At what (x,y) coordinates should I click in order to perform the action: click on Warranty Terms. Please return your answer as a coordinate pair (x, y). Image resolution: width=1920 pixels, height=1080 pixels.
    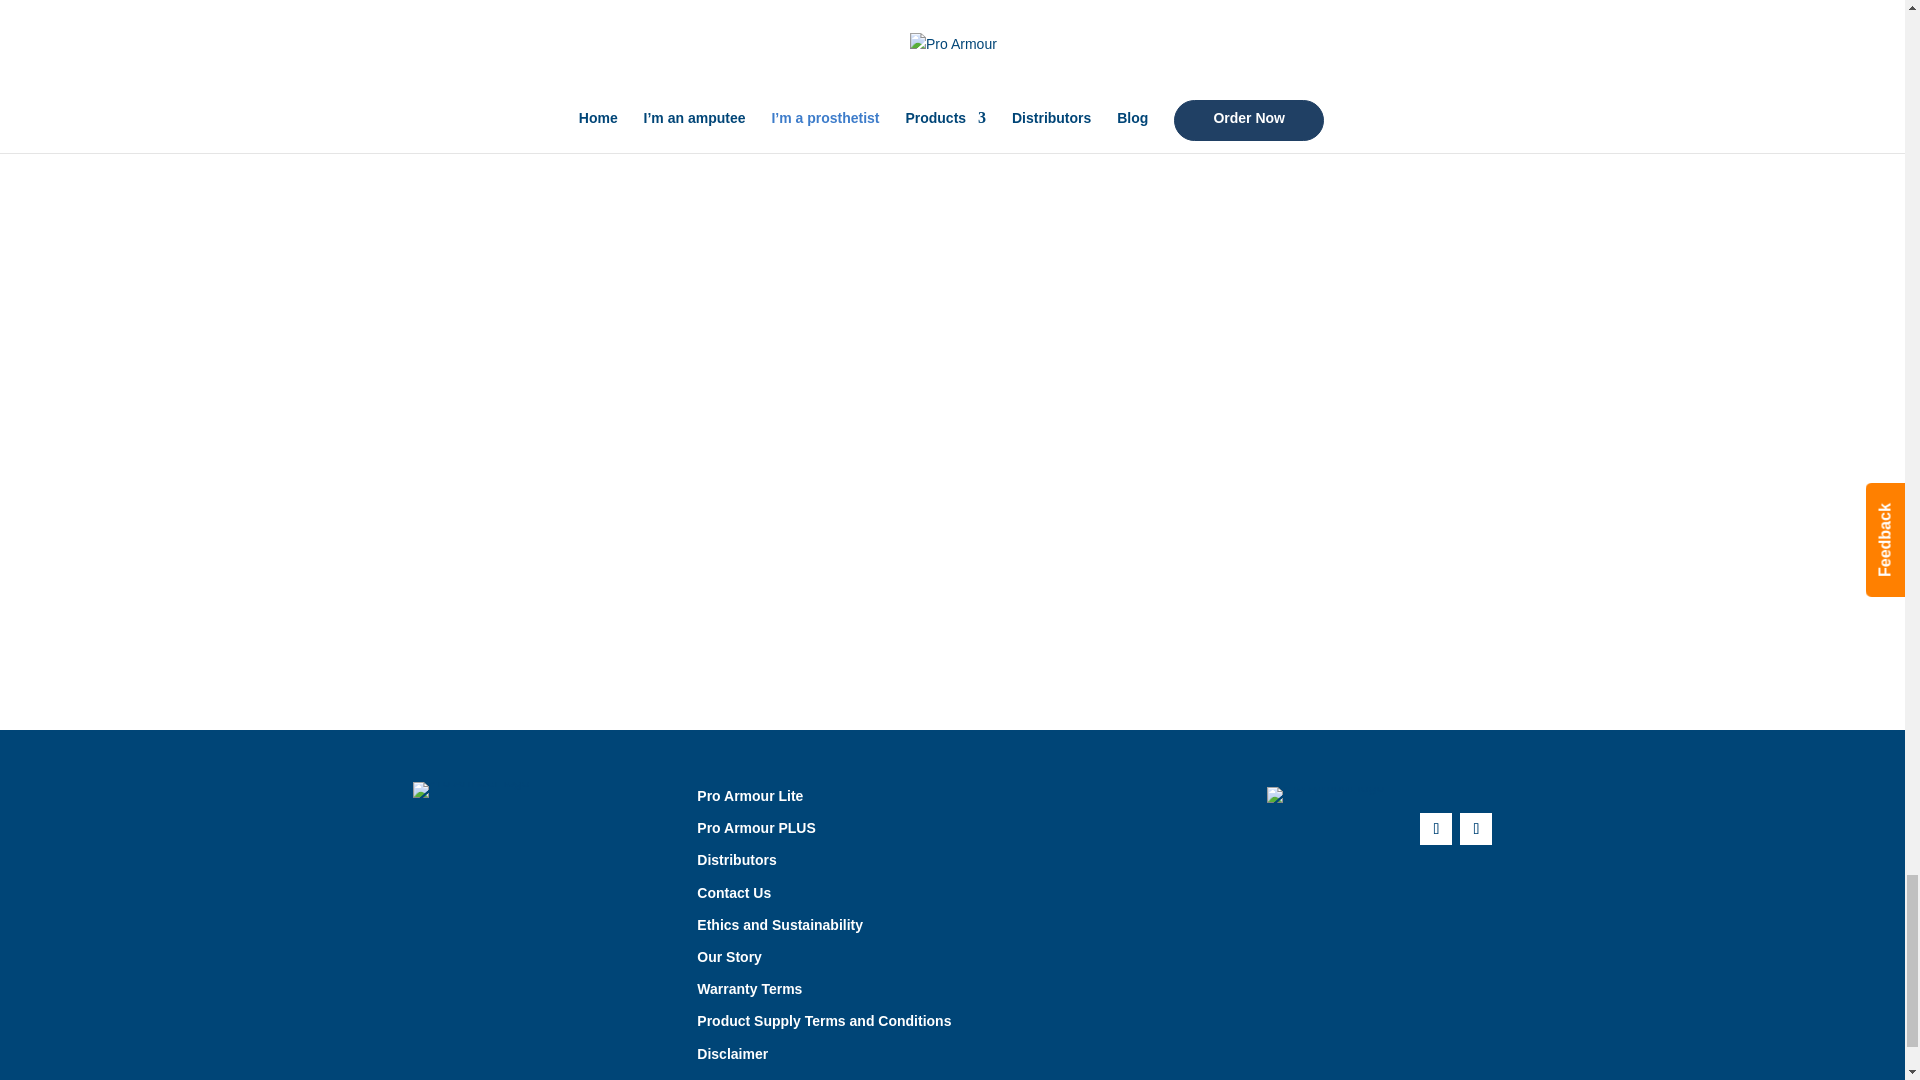
    Looking at the image, I should click on (749, 988).